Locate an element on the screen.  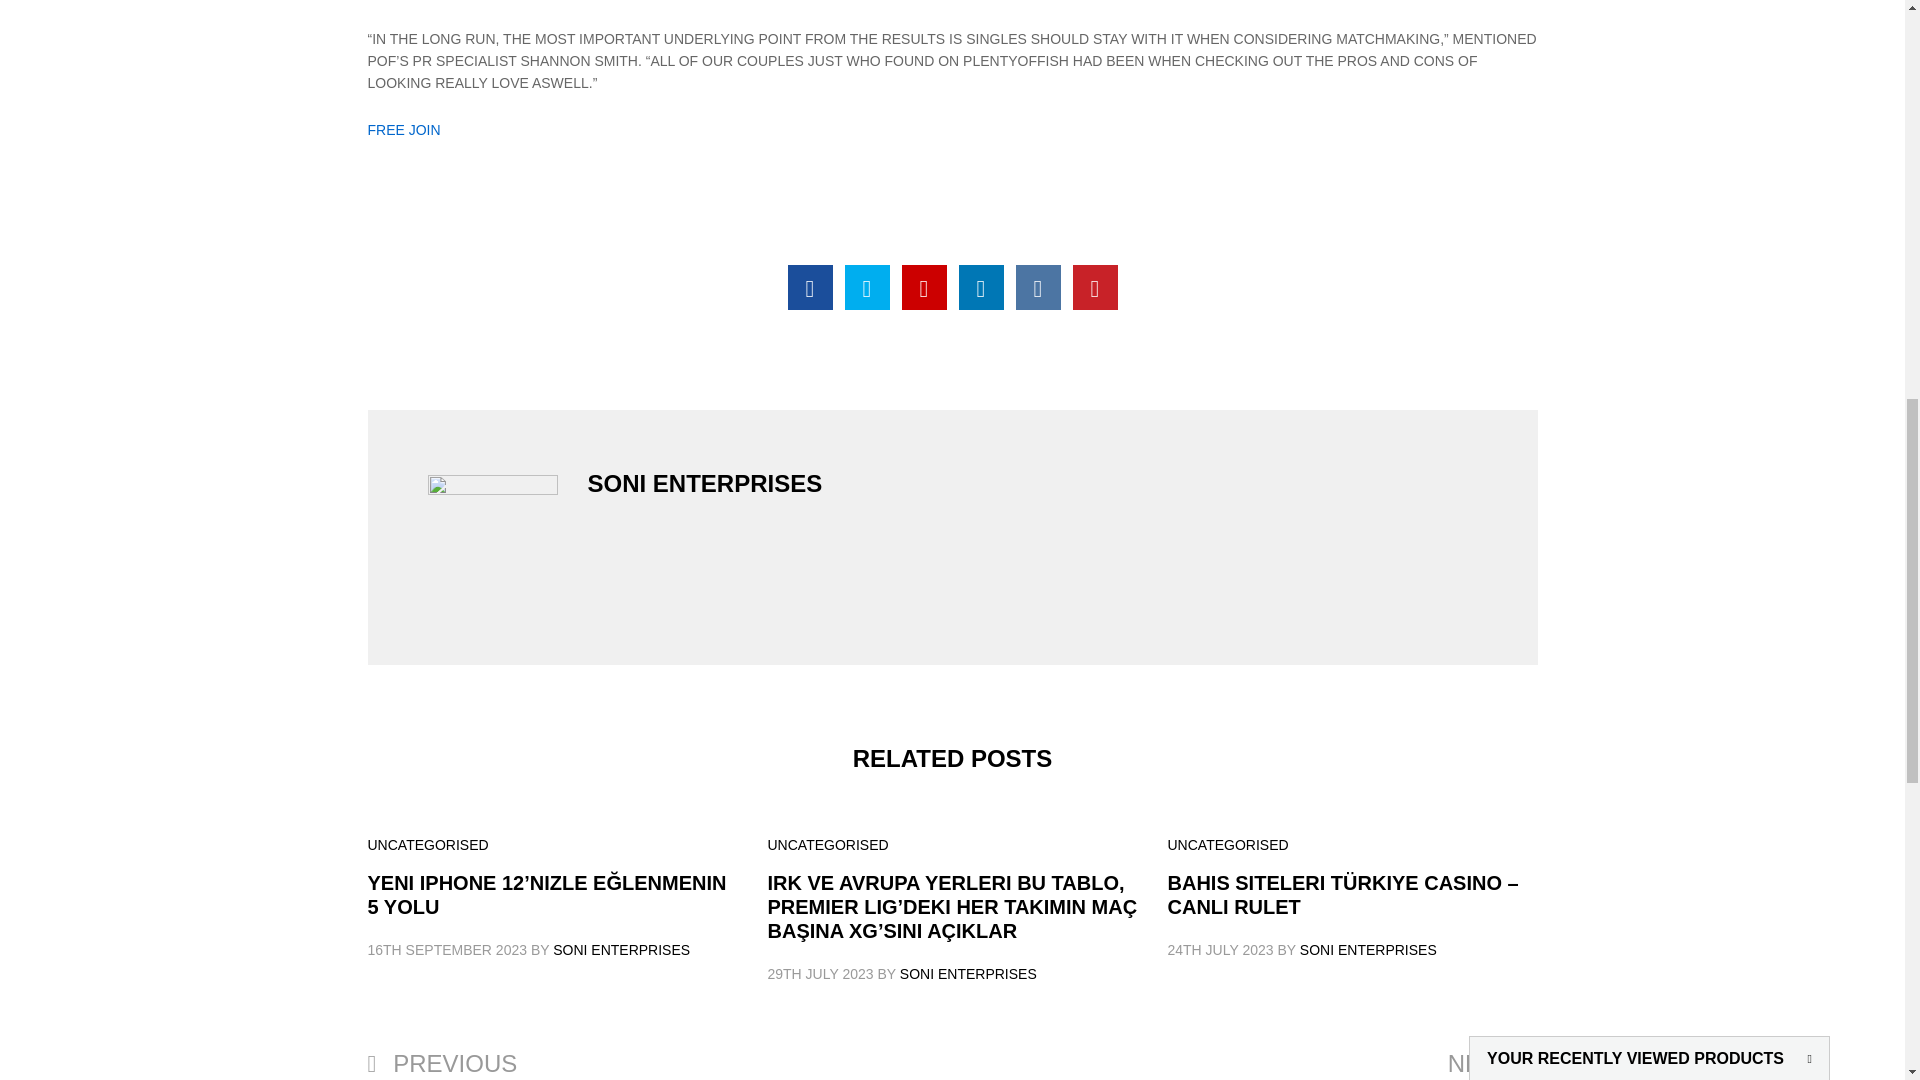
24TH JULY 2023 is located at coordinates (1220, 949).